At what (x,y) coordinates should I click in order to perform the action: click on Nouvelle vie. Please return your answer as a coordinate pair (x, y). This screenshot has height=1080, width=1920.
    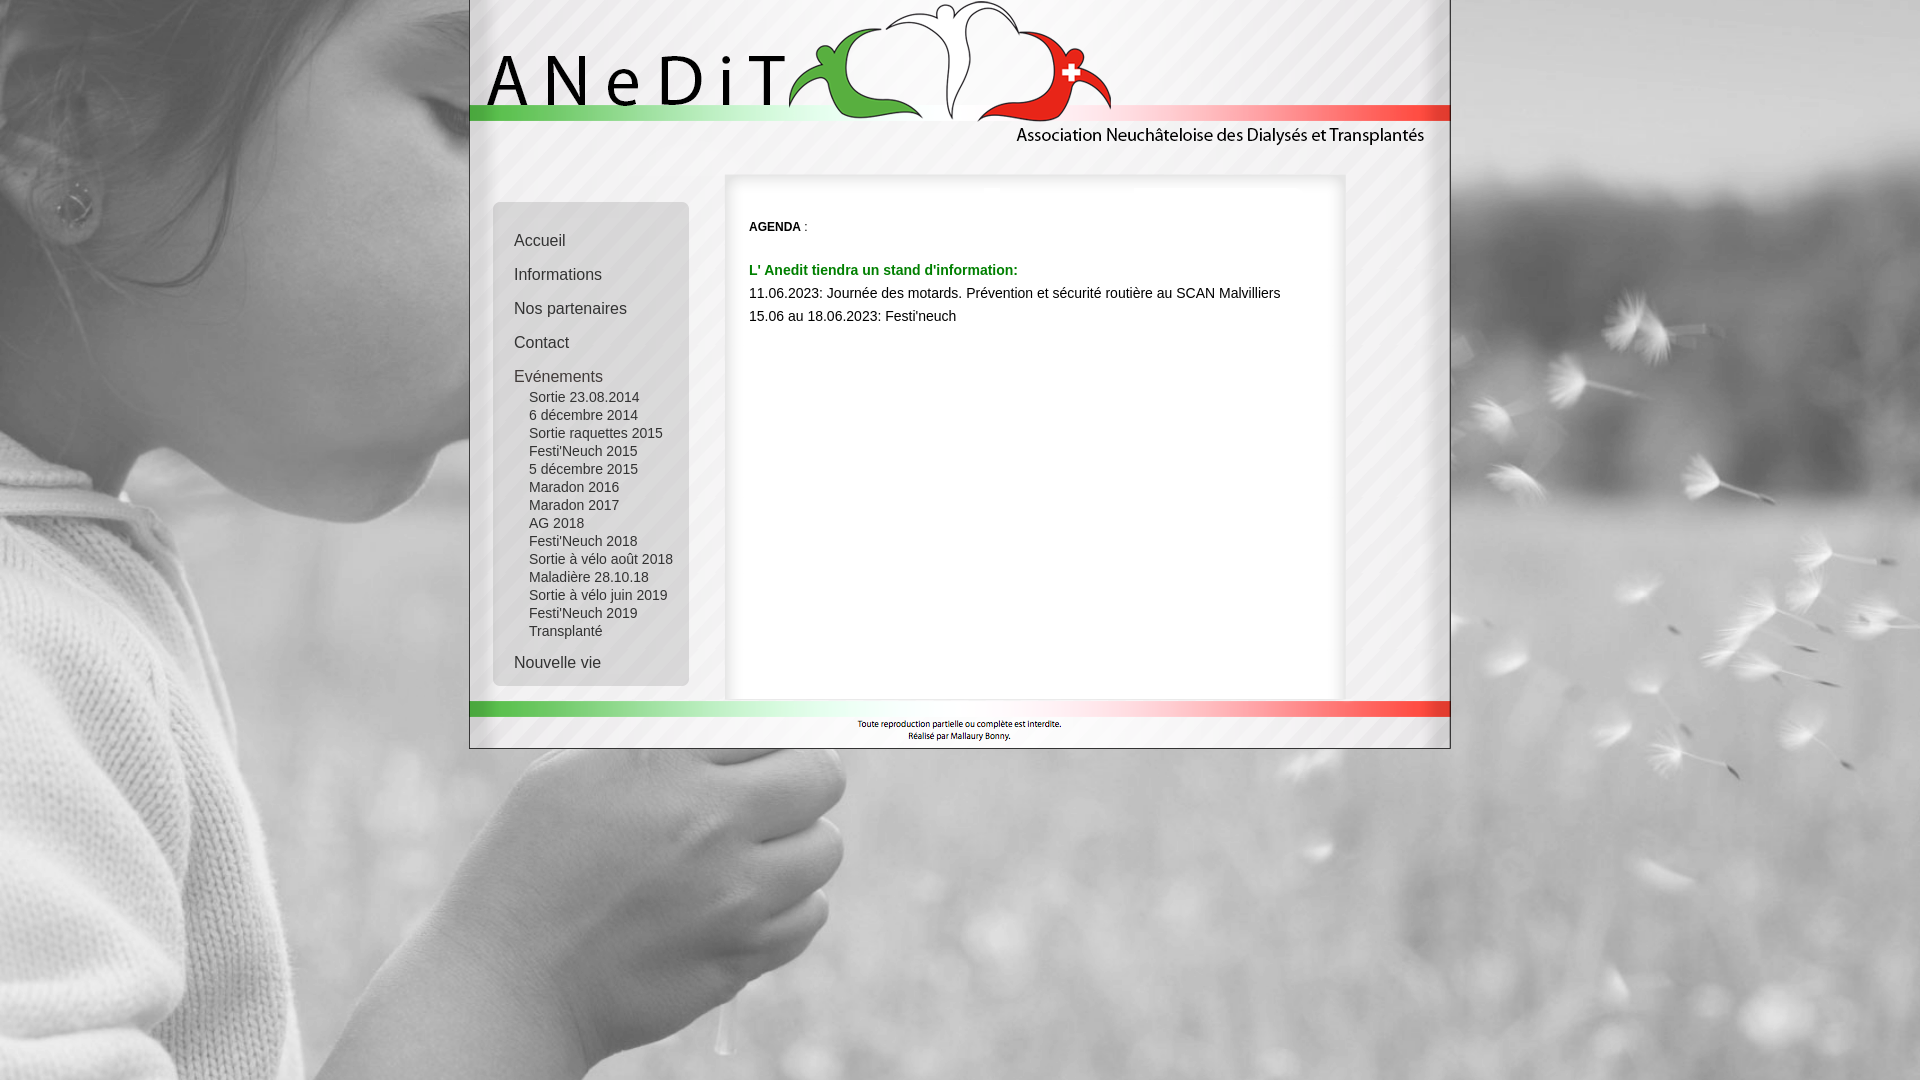
    Looking at the image, I should click on (604, 657).